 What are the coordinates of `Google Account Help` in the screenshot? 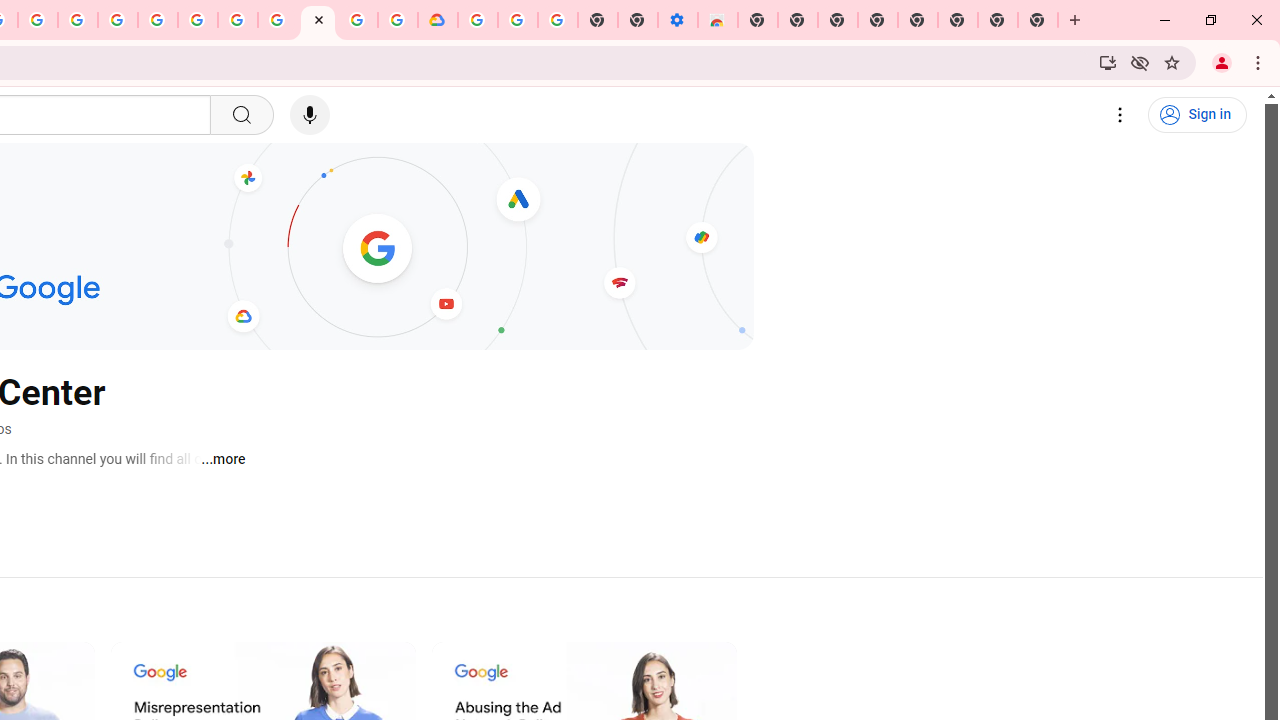 It's located at (238, 20).